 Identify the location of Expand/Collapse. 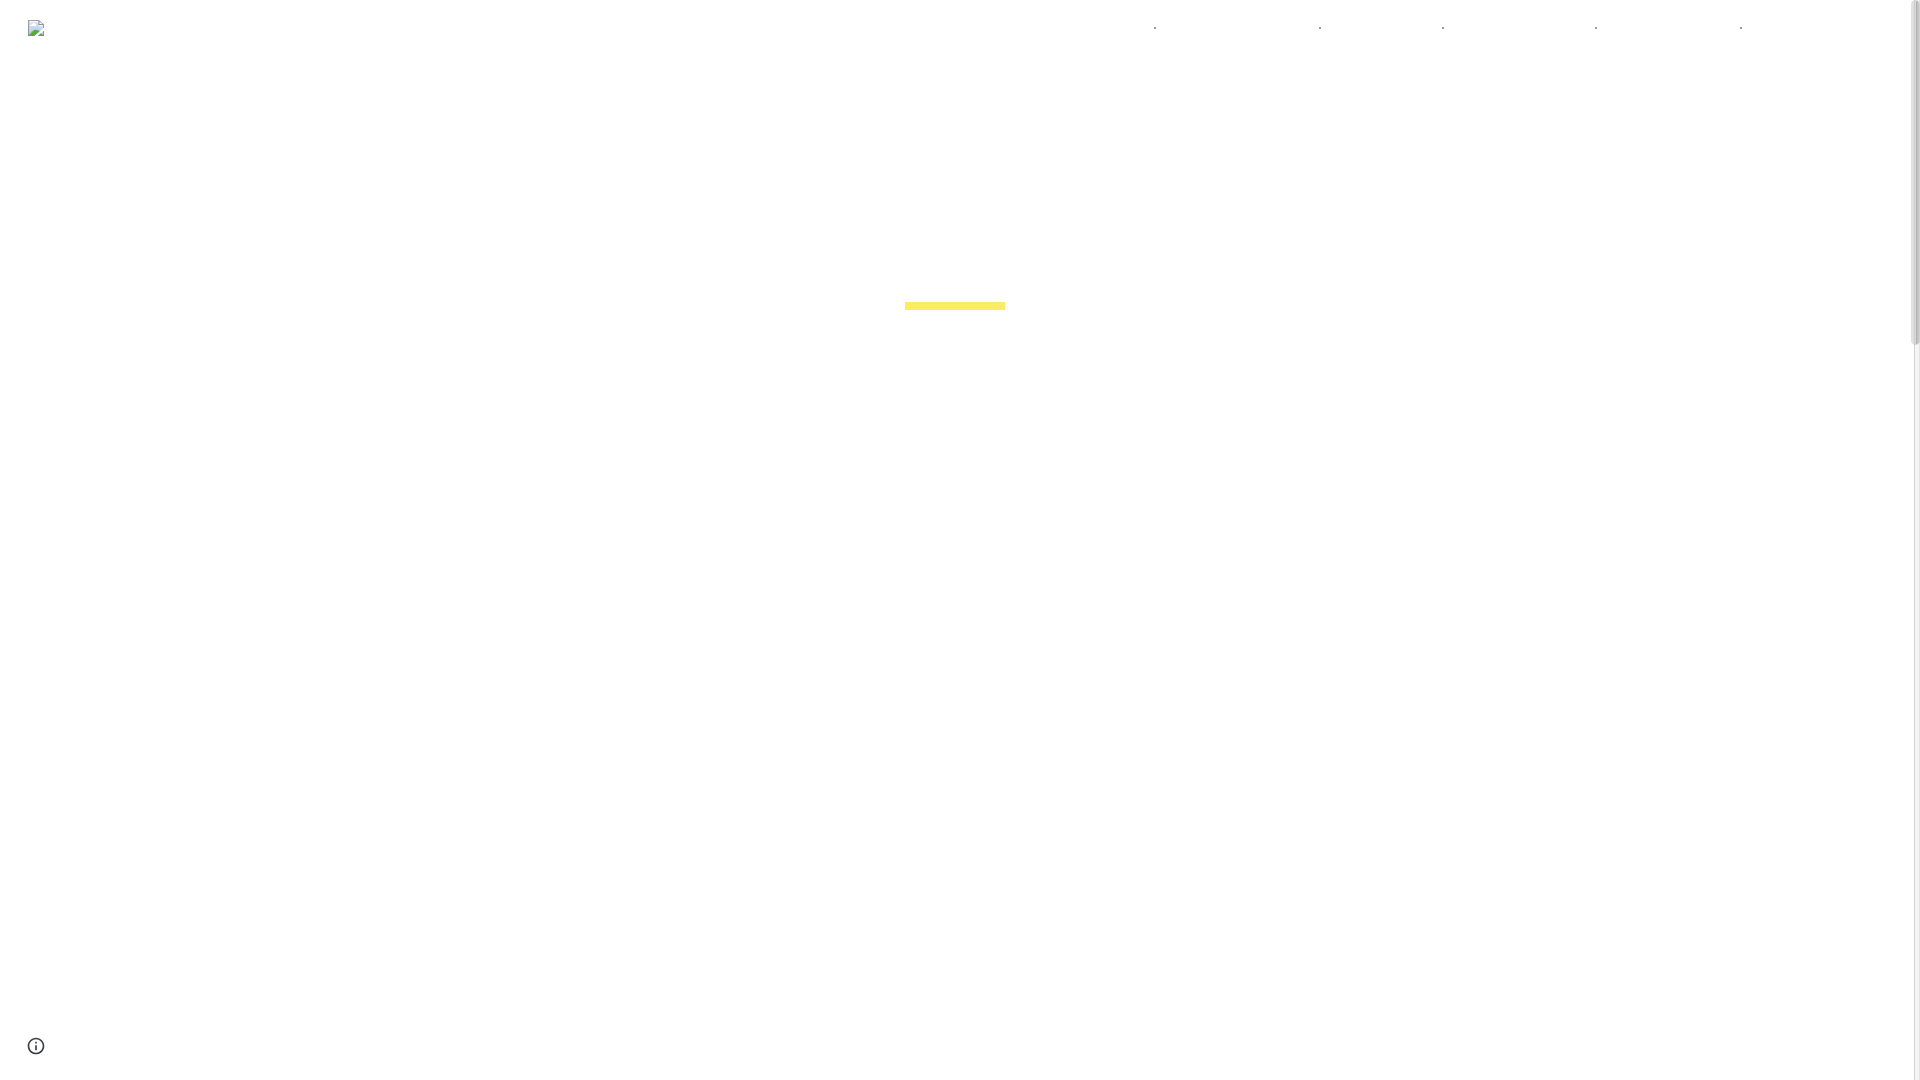
(1421, 28).